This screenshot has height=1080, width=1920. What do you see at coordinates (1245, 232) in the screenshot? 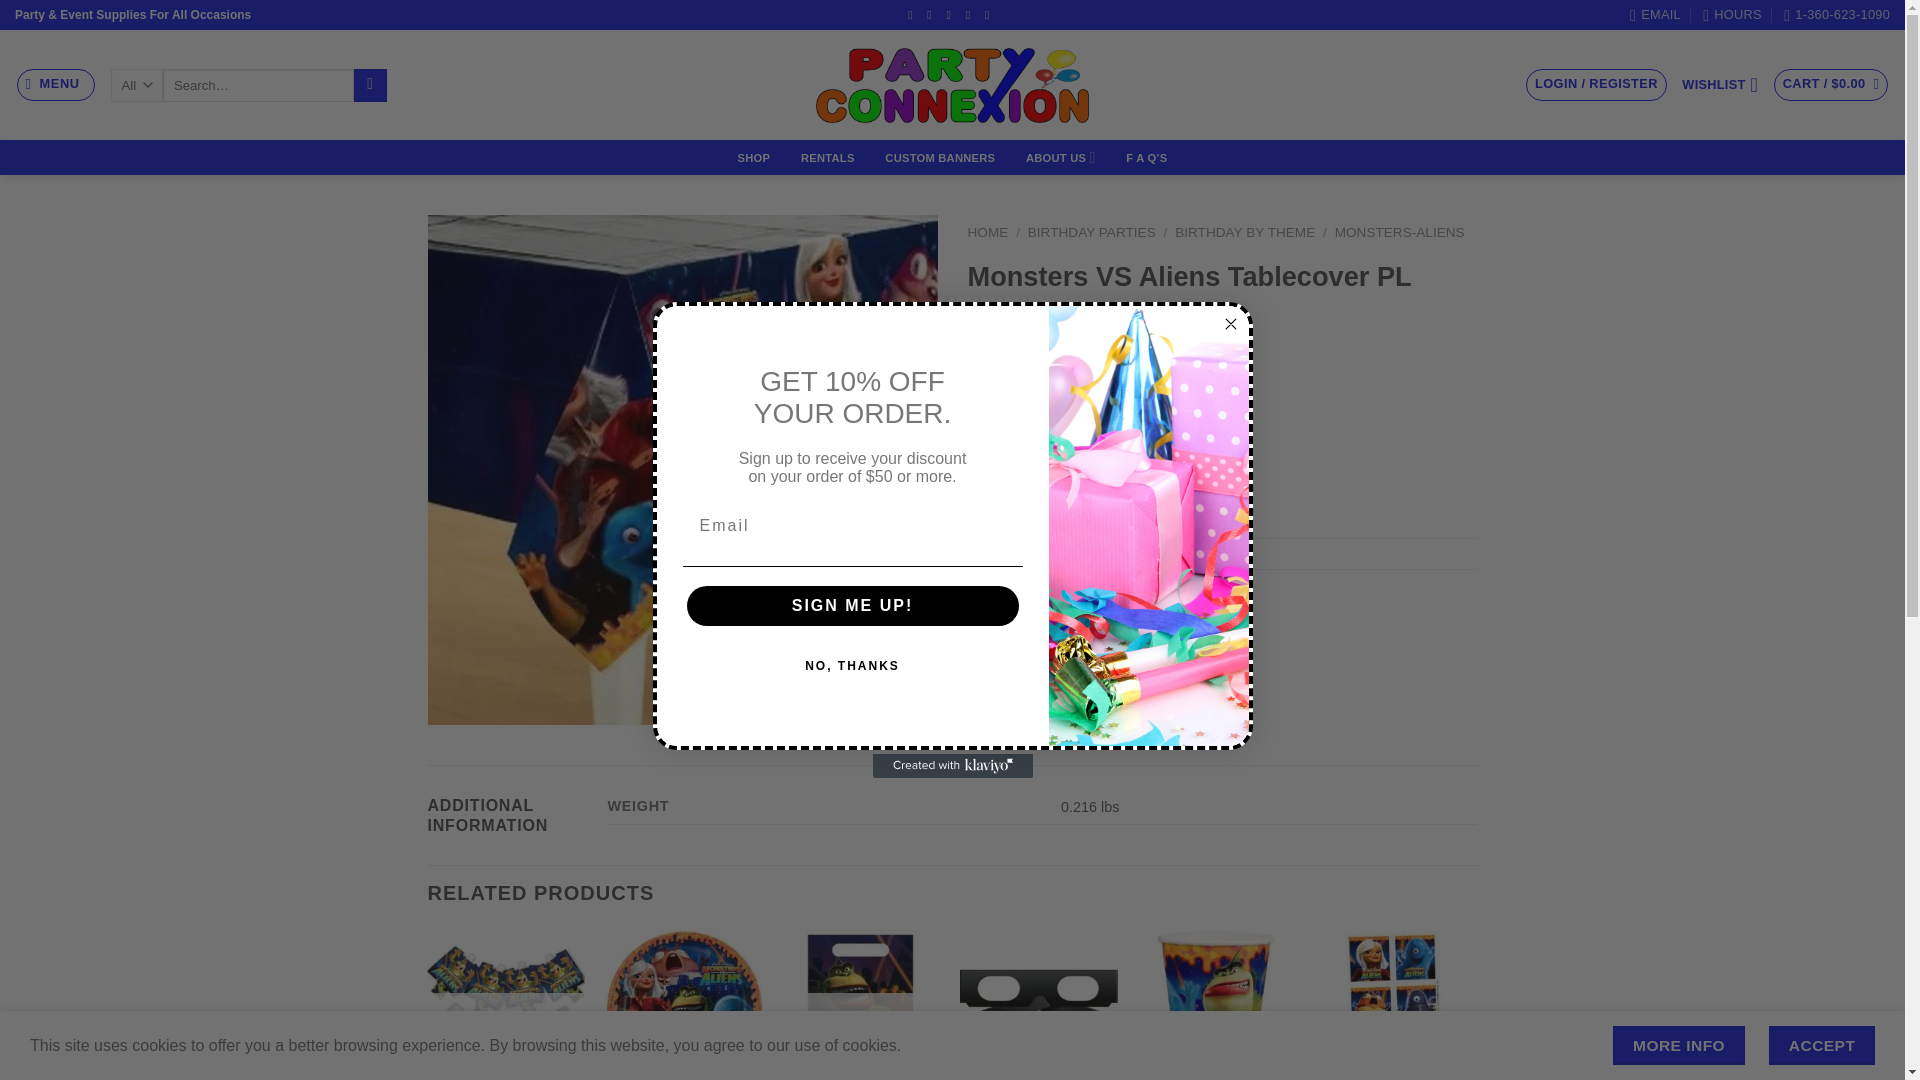
I see `BIRTHDAY BY THEME` at bounding box center [1245, 232].